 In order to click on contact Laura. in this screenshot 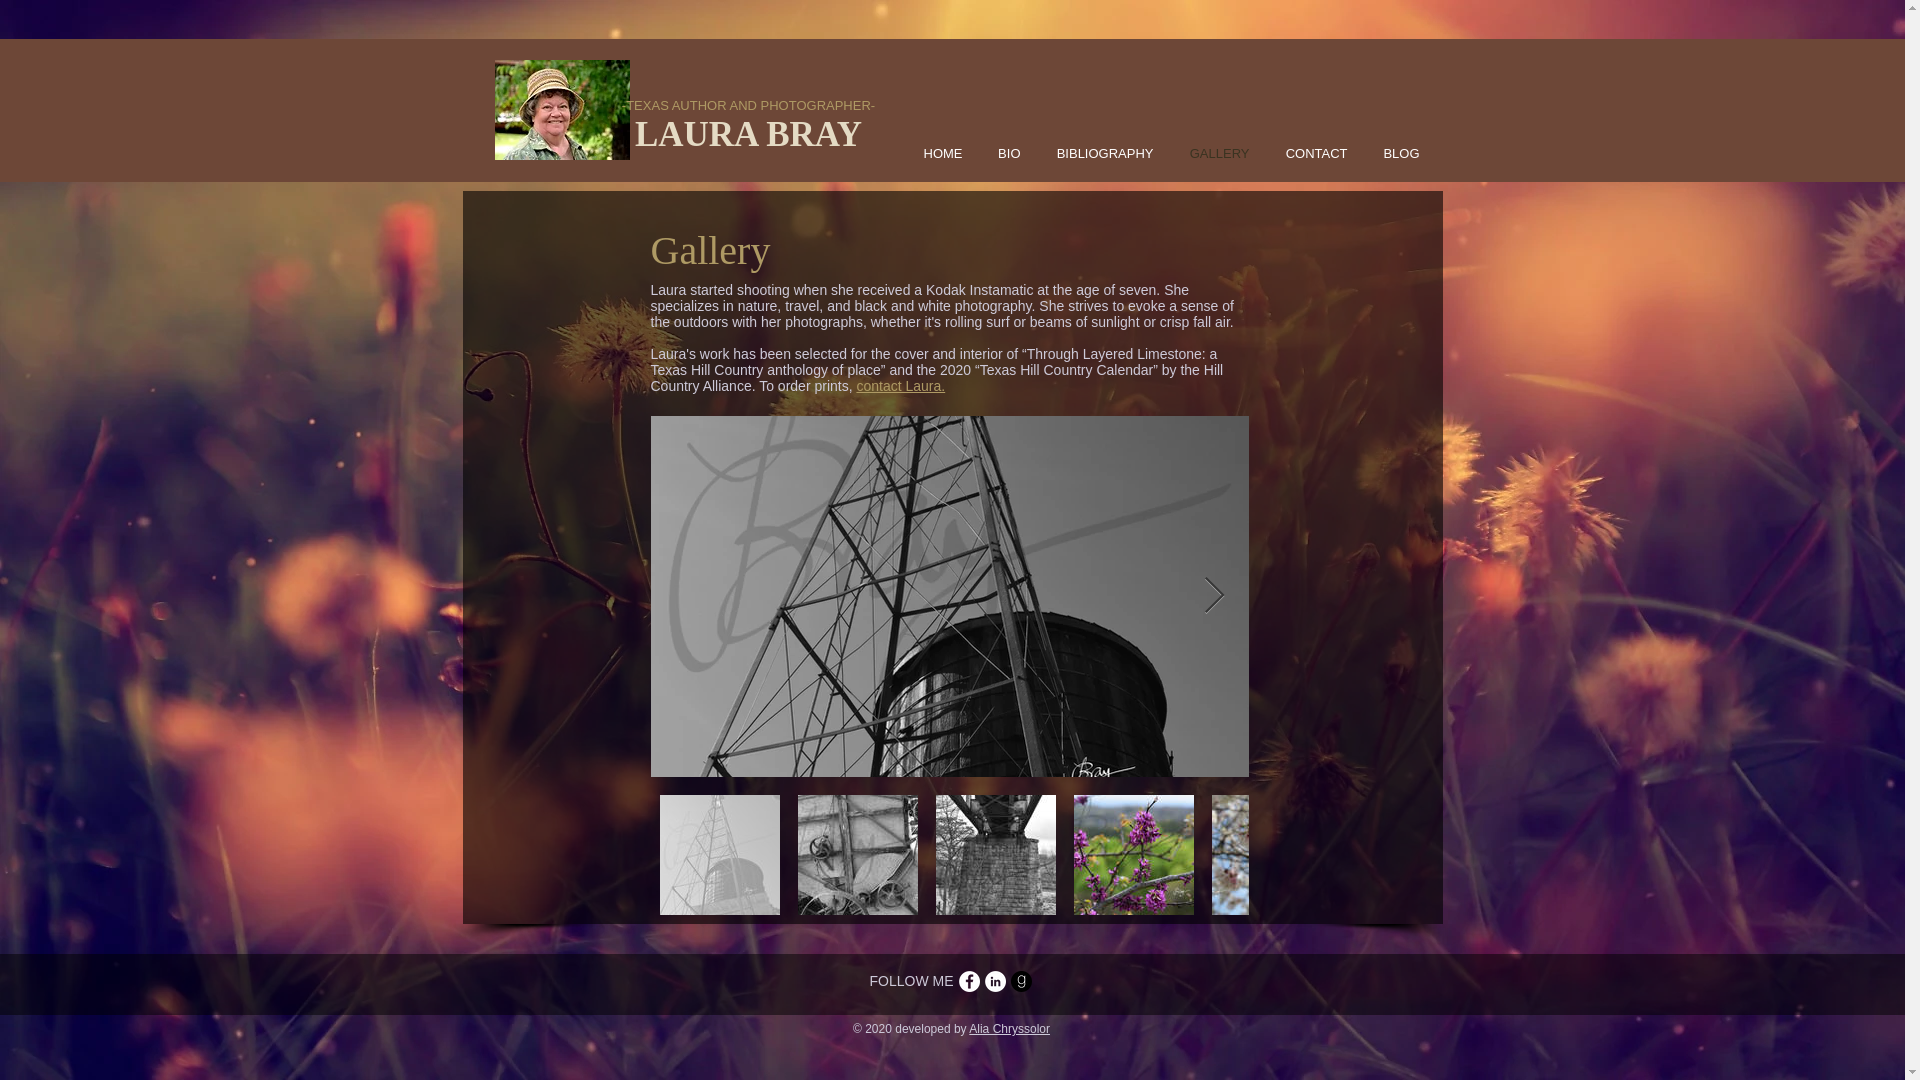, I will do `click(900, 386)`.